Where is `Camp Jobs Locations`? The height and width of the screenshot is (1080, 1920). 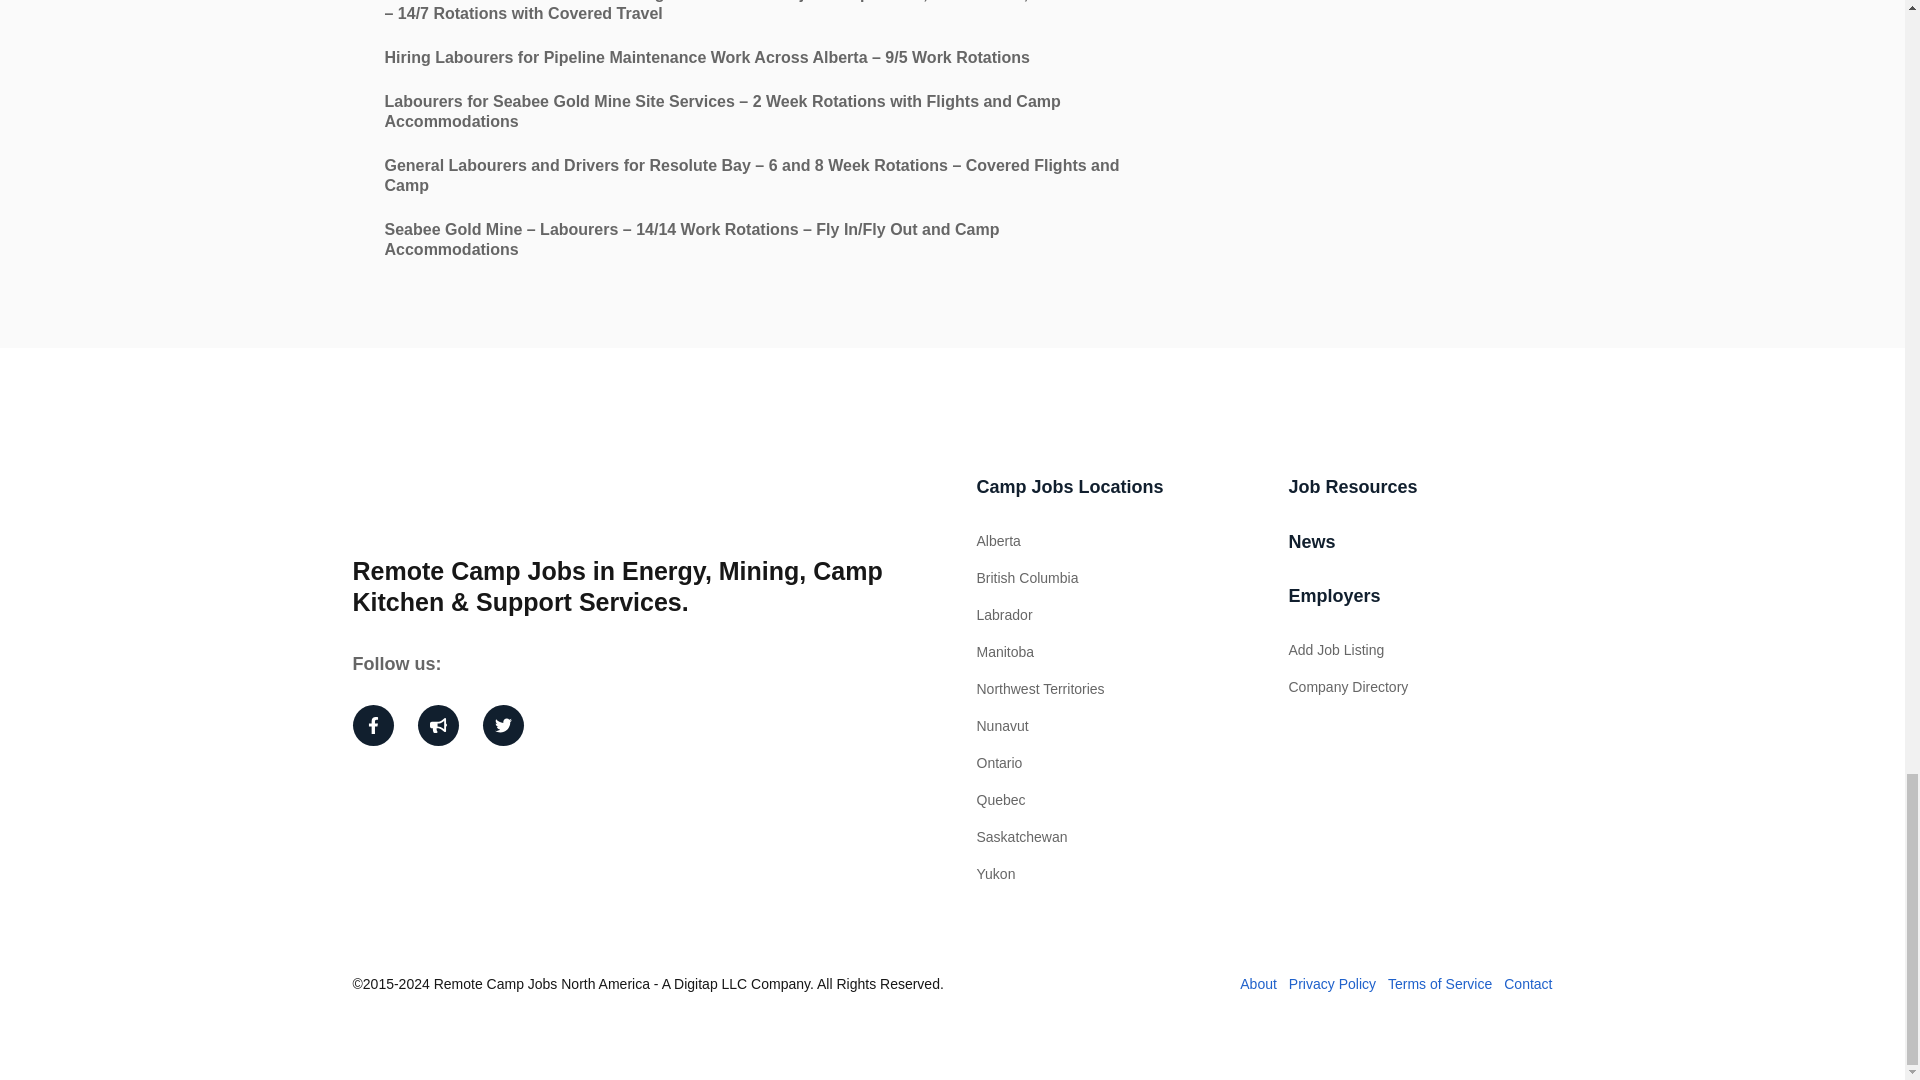 Camp Jobs Locations is located at coordinates (1069, 486).